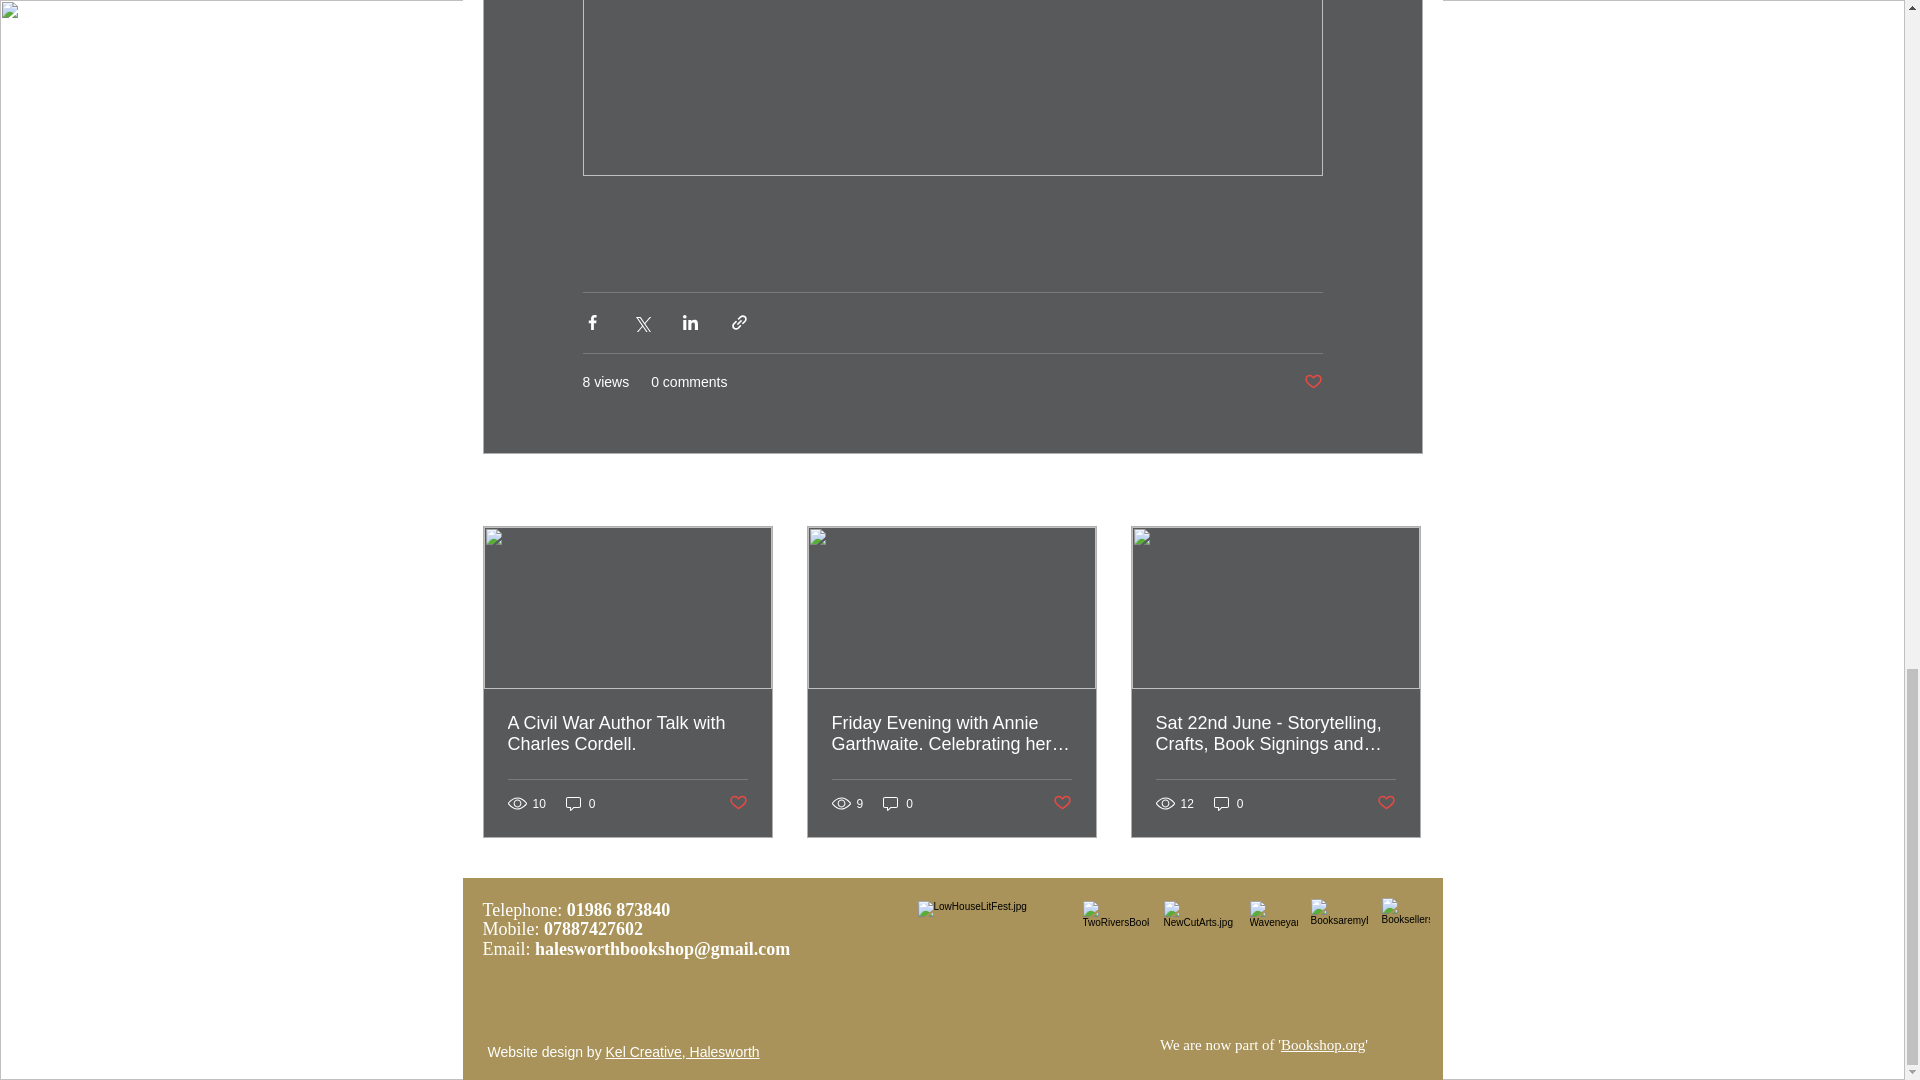  What do you see at coordinates (1062, 803) in the screenshot?
I see `Post not marked as liked` at bounding box center [1062, 803].